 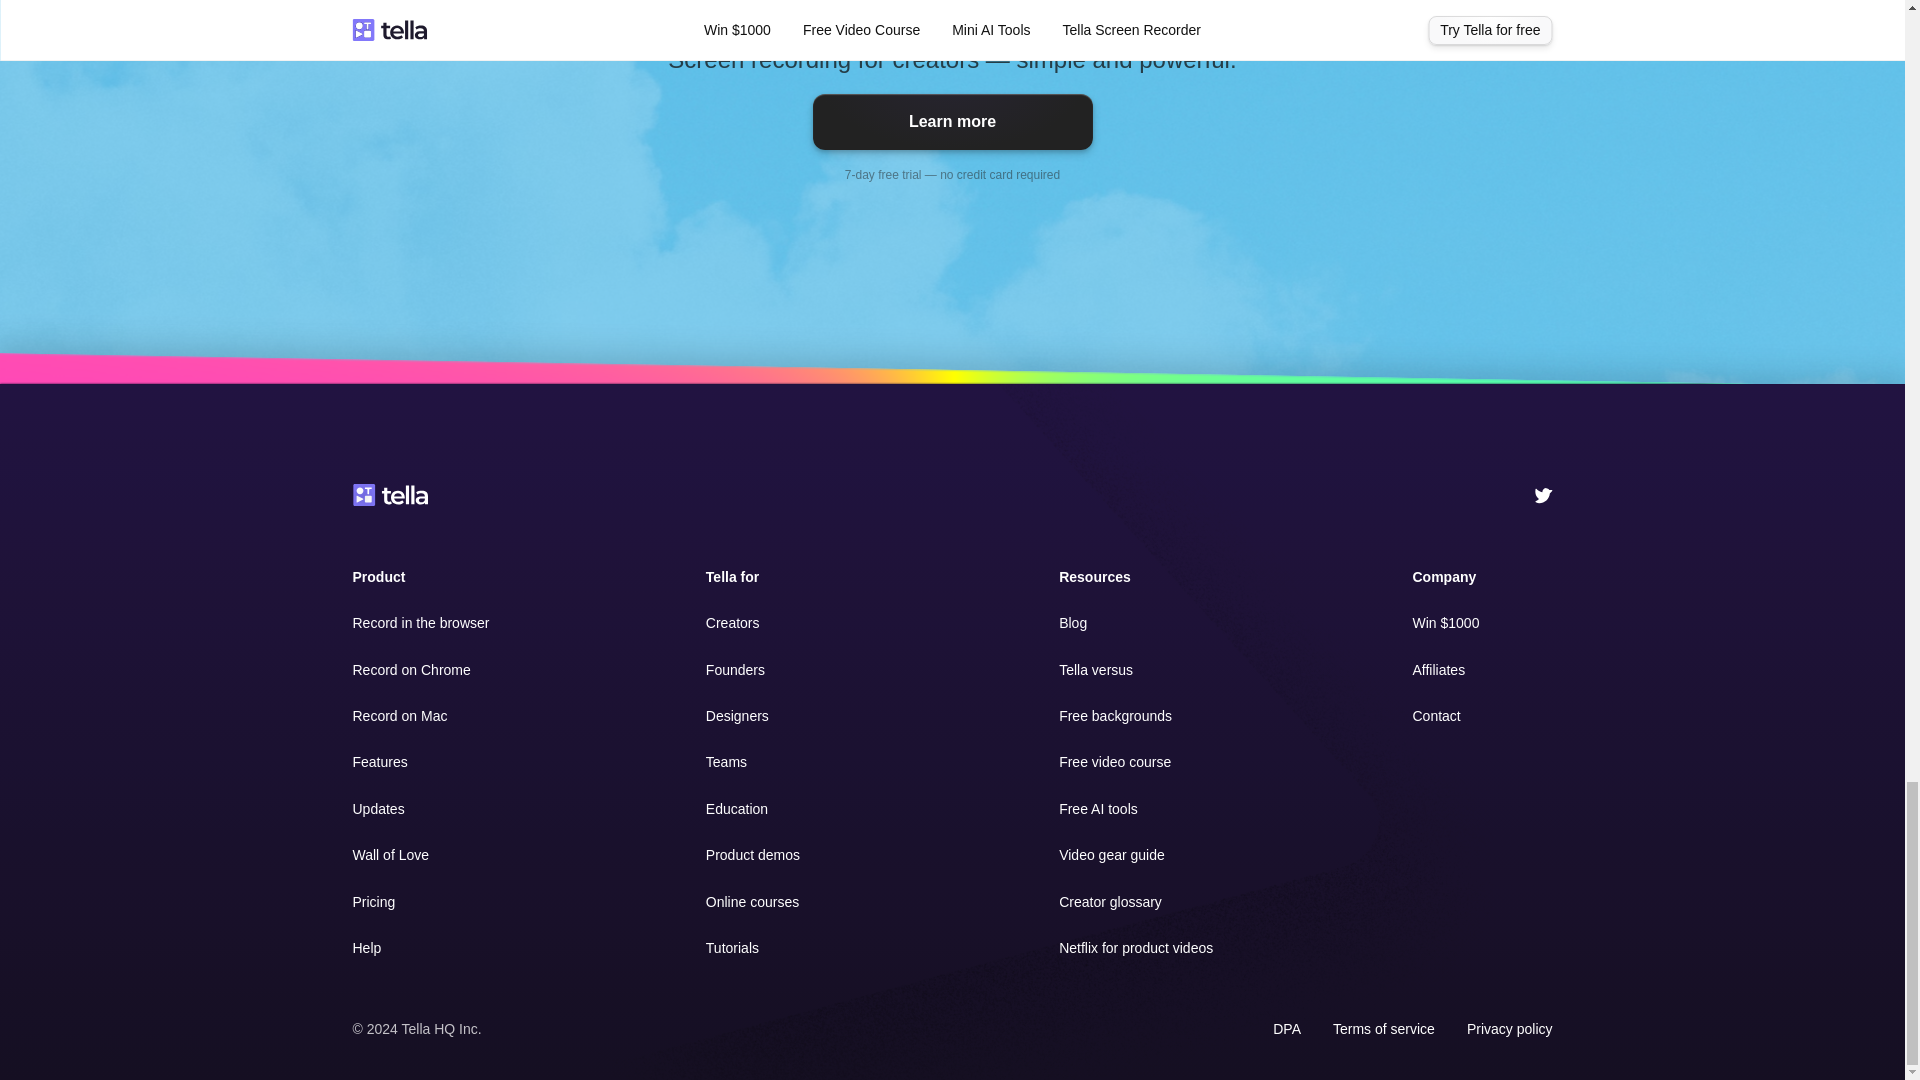 What do you see at coordinates (410, 670) in the screenshot?
I see `Record on Chrome` at bounding box center [410, 670].